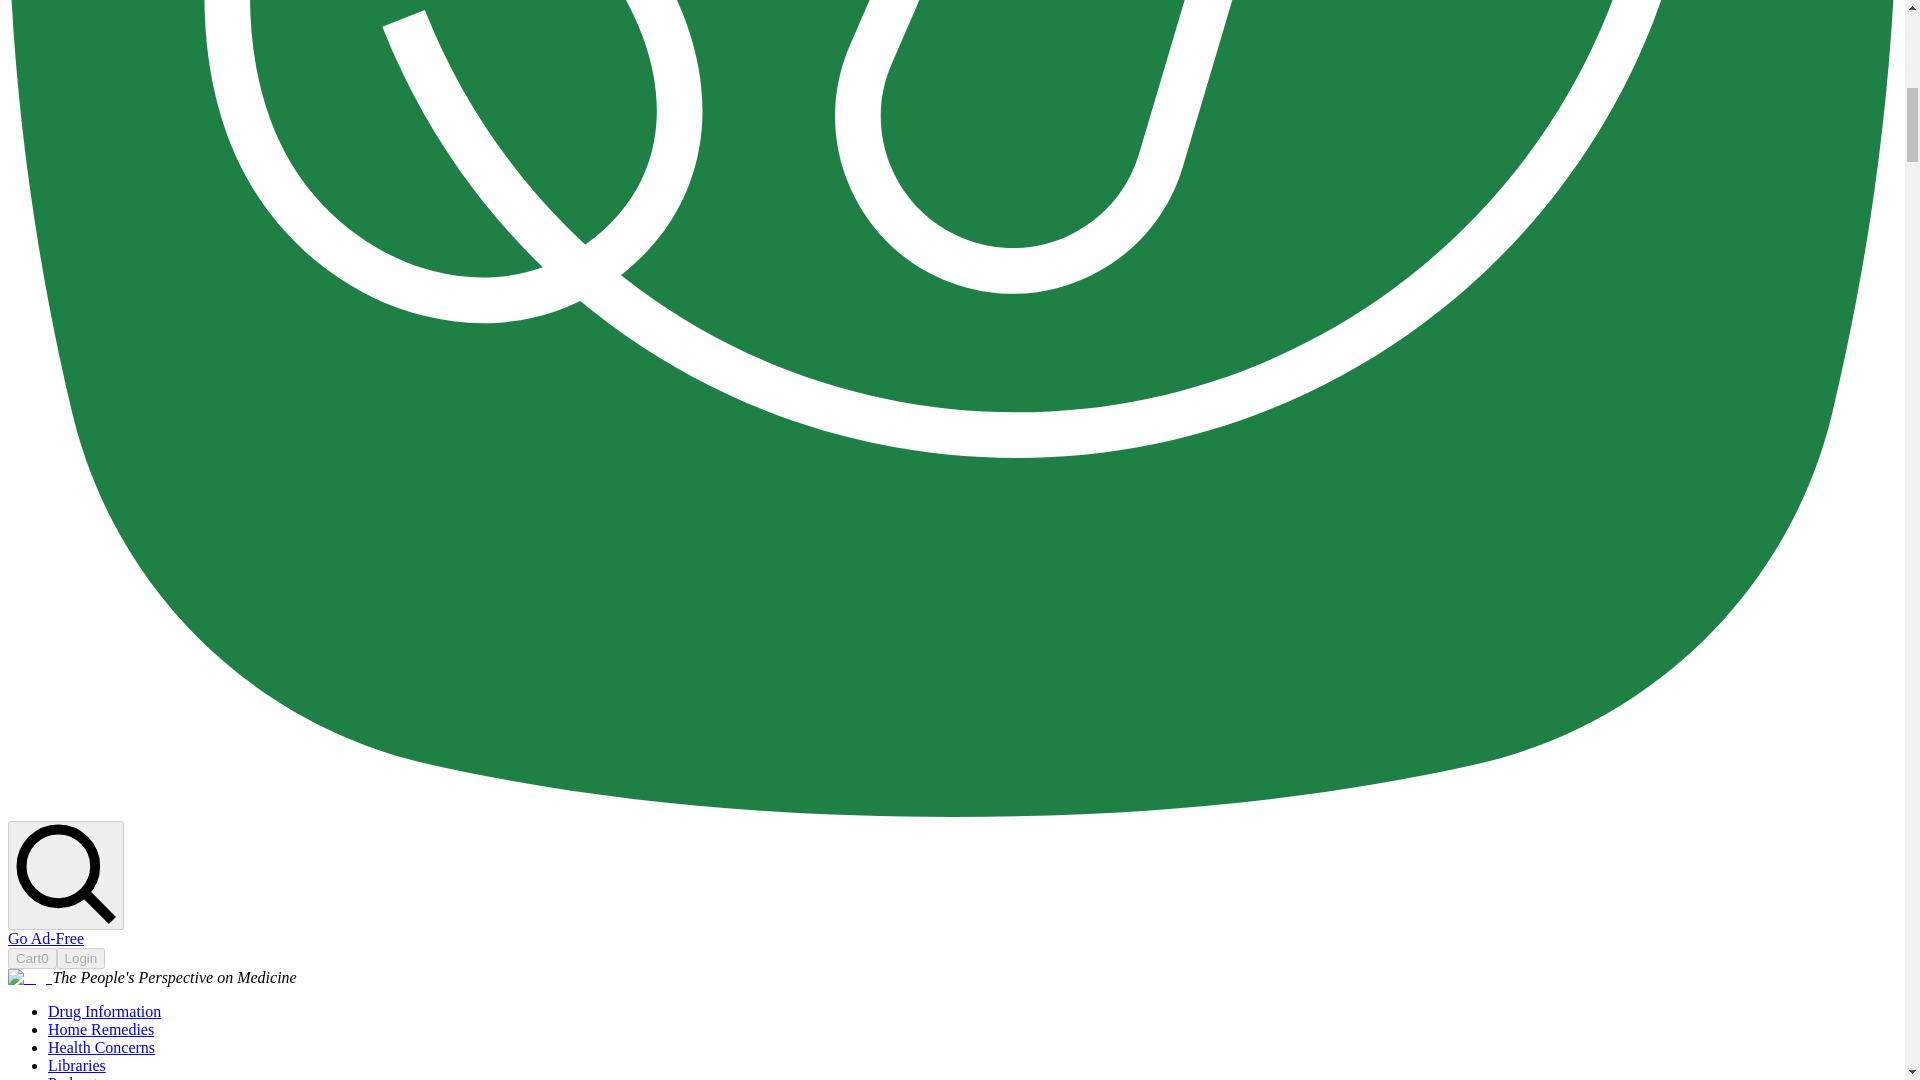 Image resolution: width=1920 pixels, height=1080 pixels. Describe the element at coordinates (32, 958) in the screenshot. I see `Cart0` at that location.